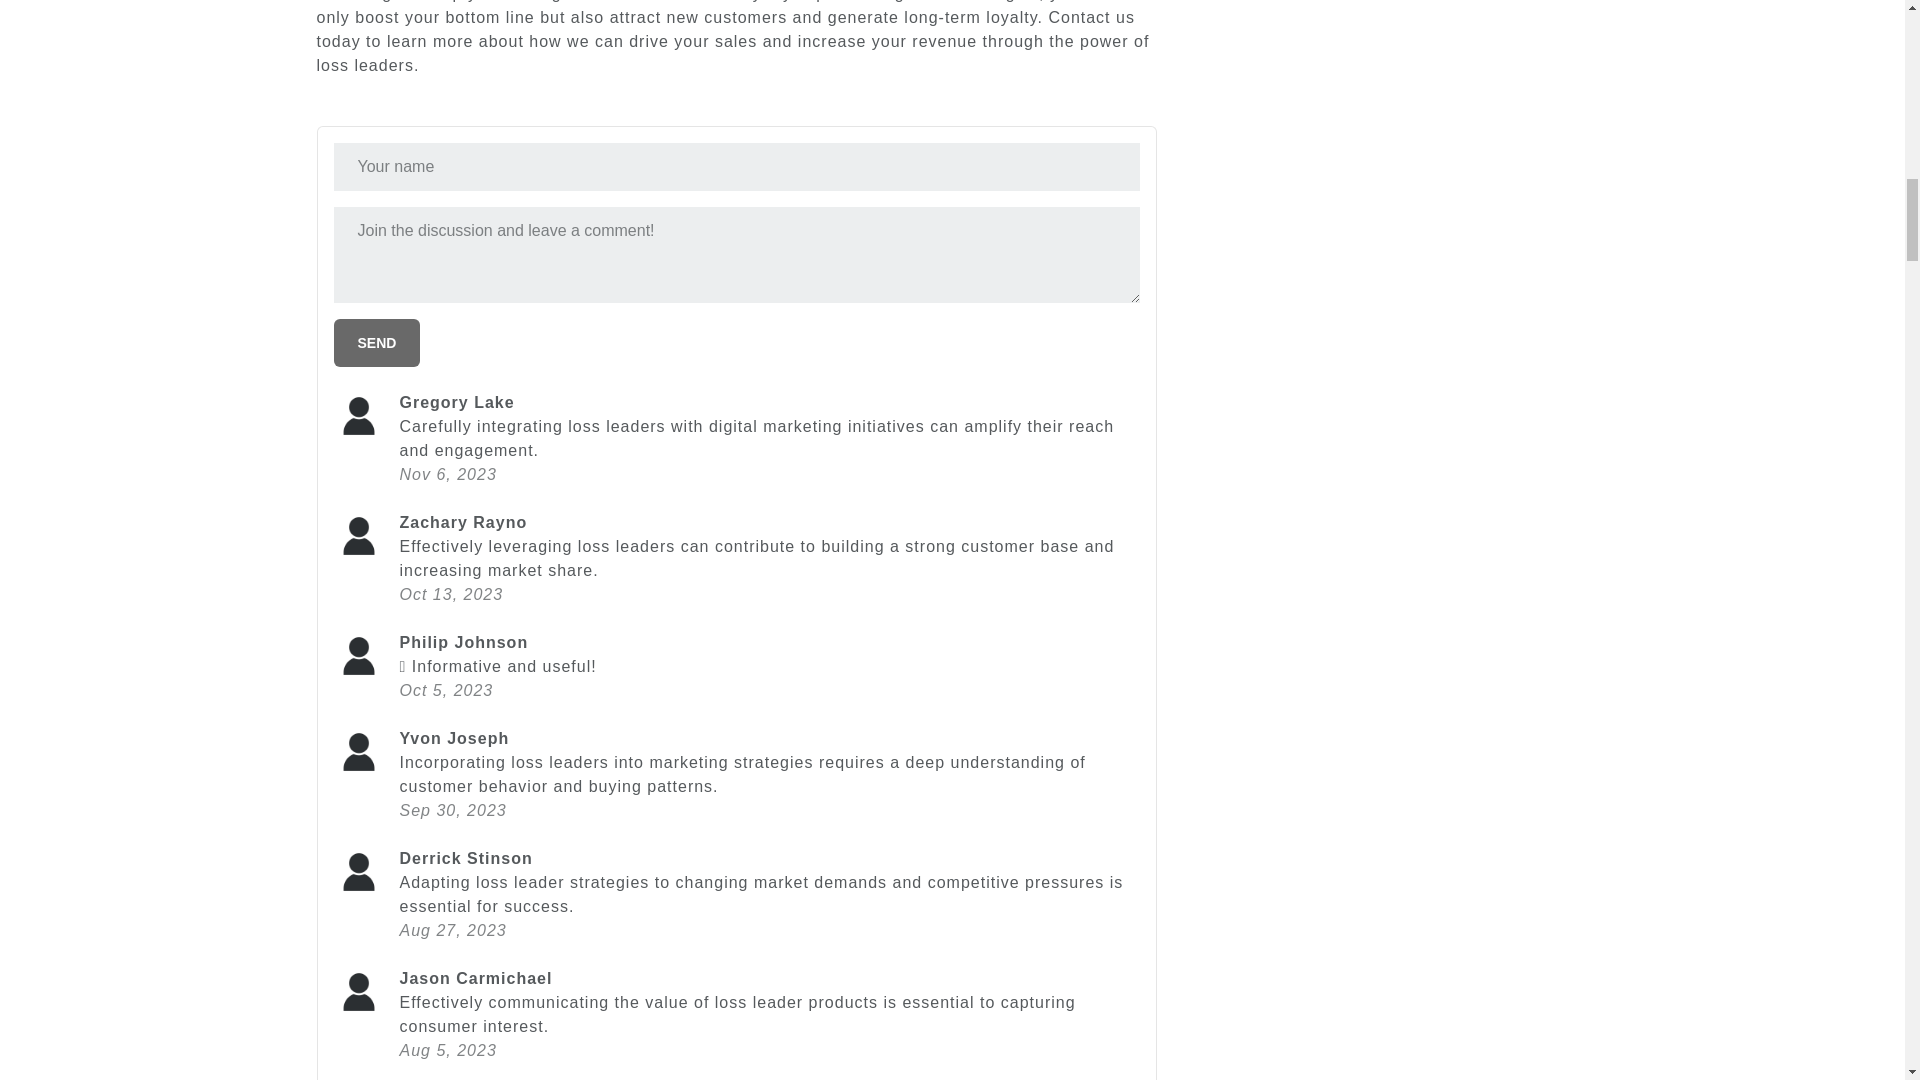  Describe the element at coordinates (377, 342) in the screenshot. I see `Send` at that location.